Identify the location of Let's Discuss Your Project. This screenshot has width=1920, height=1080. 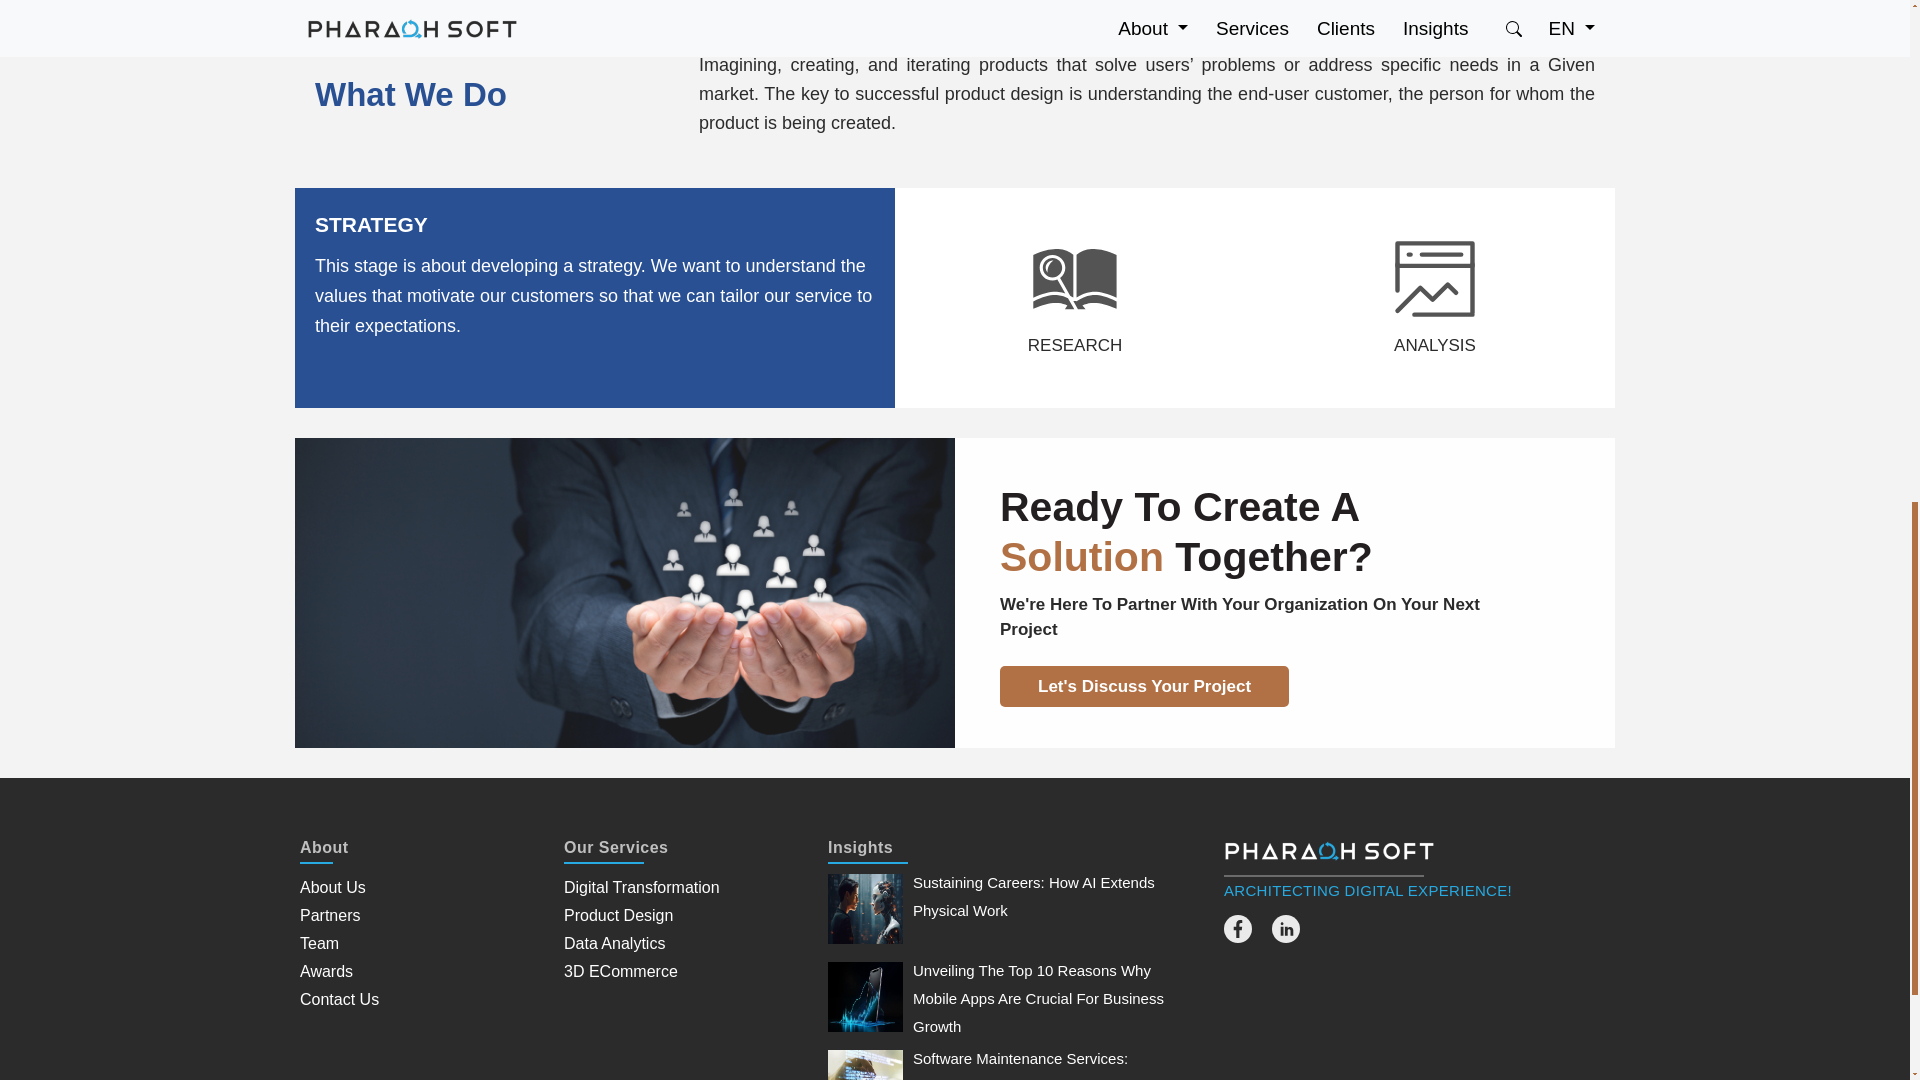
(1144, 686).